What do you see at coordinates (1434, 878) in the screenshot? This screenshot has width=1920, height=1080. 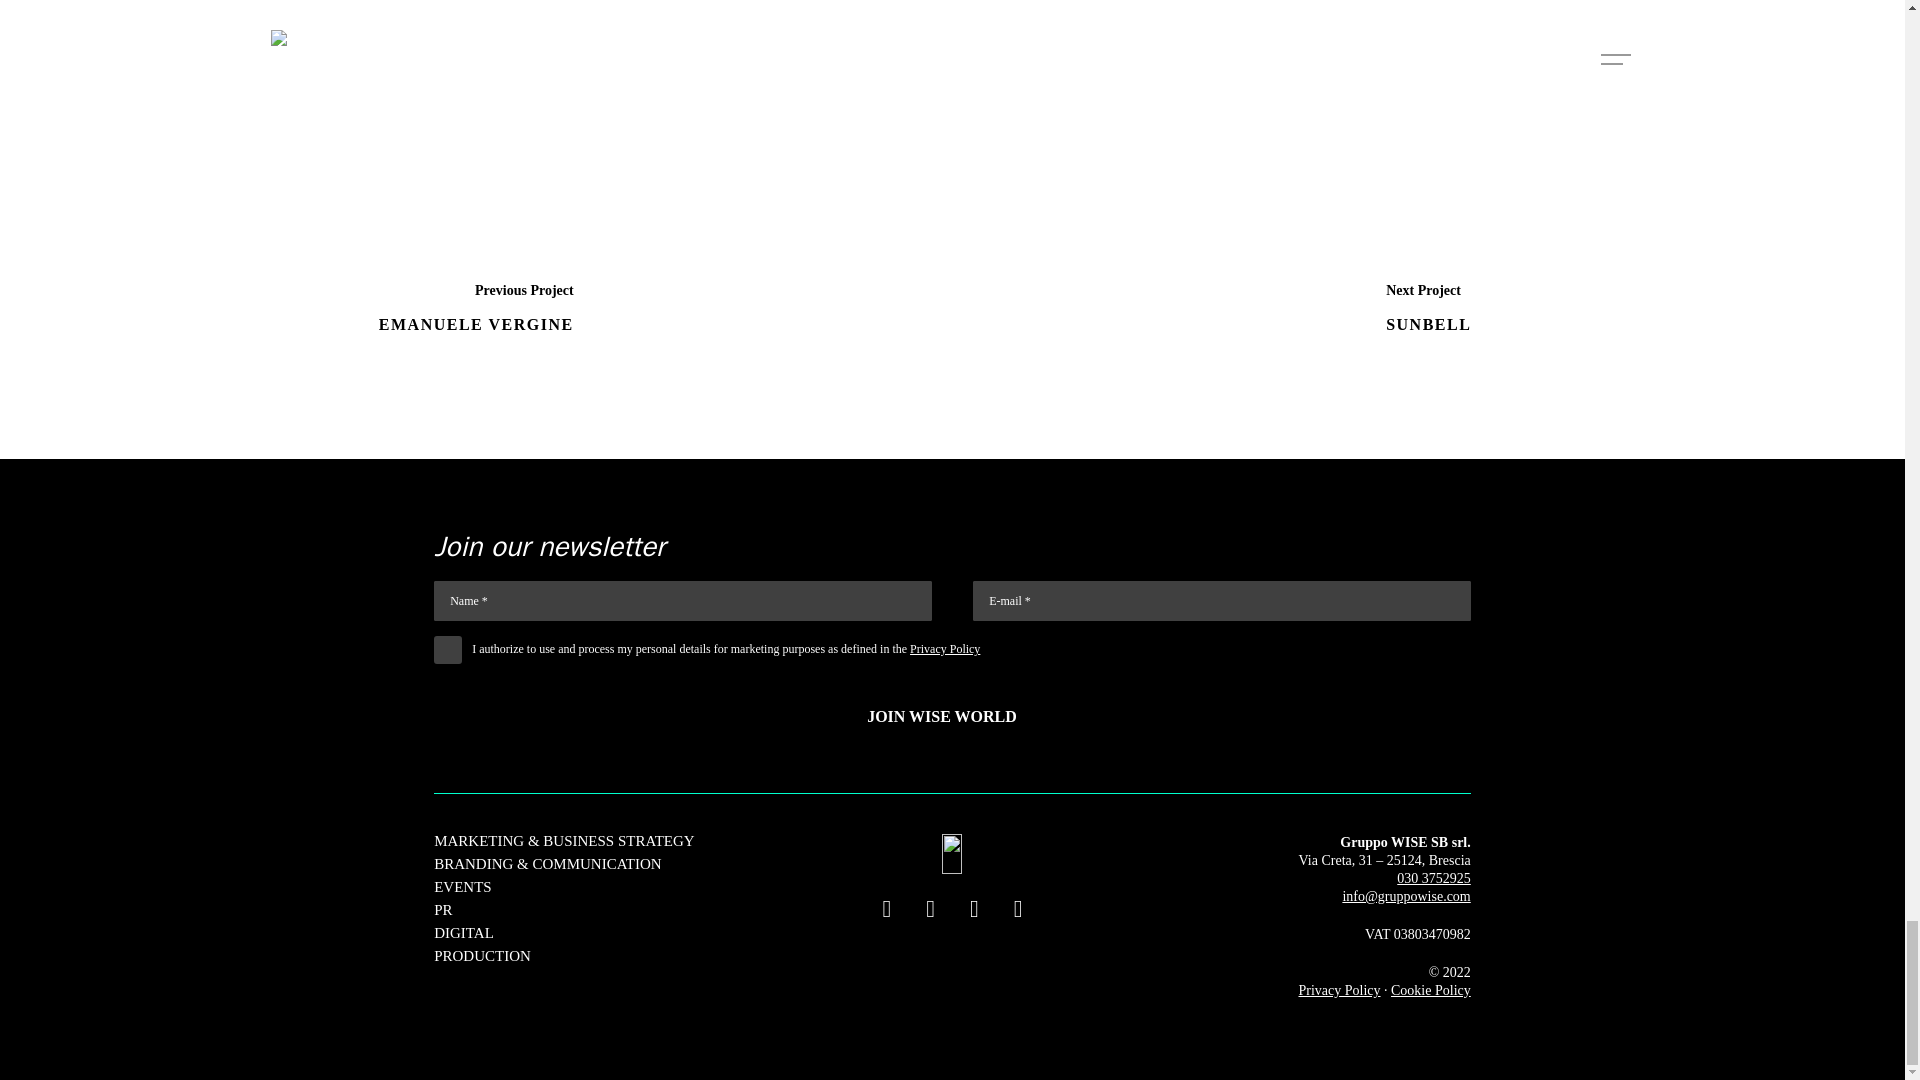 I see `030 3752925` at bounding box center [1434, 878].